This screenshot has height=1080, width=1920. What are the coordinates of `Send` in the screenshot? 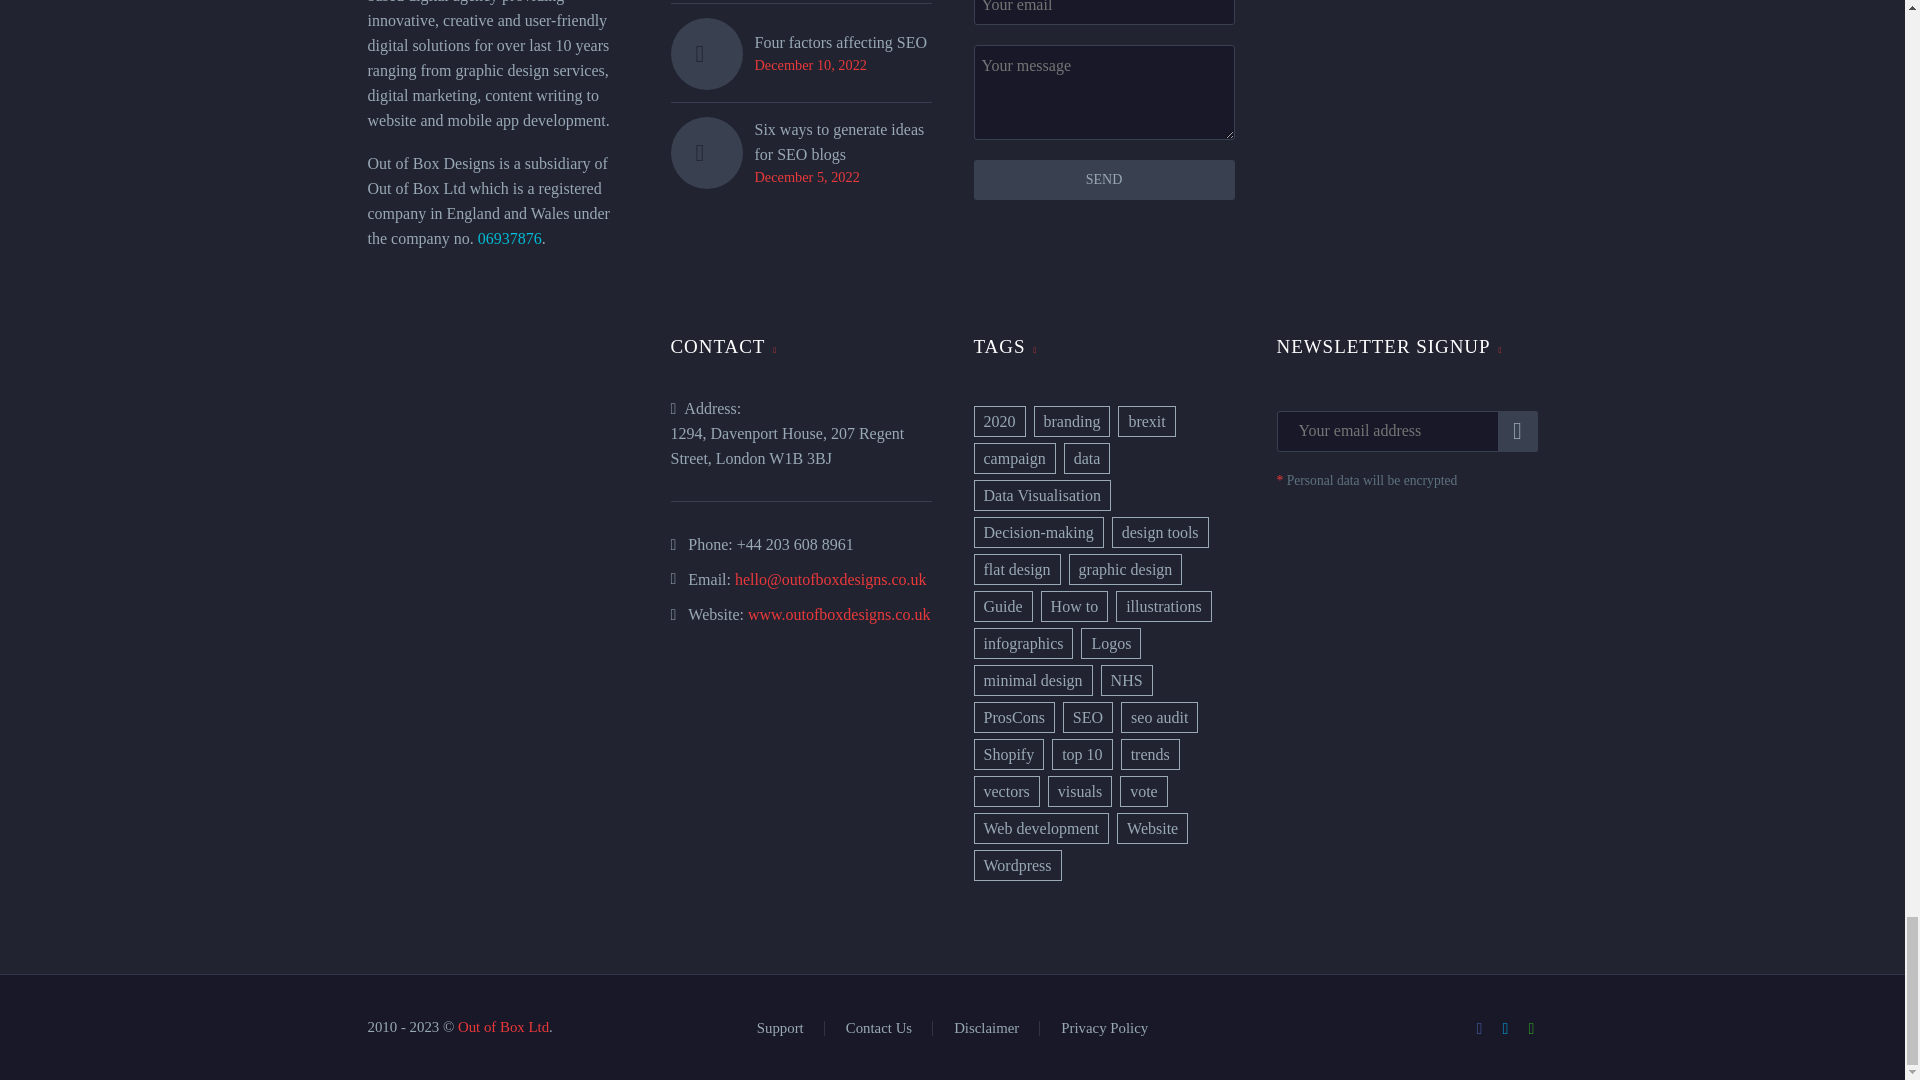 It's located at (1104, 179).